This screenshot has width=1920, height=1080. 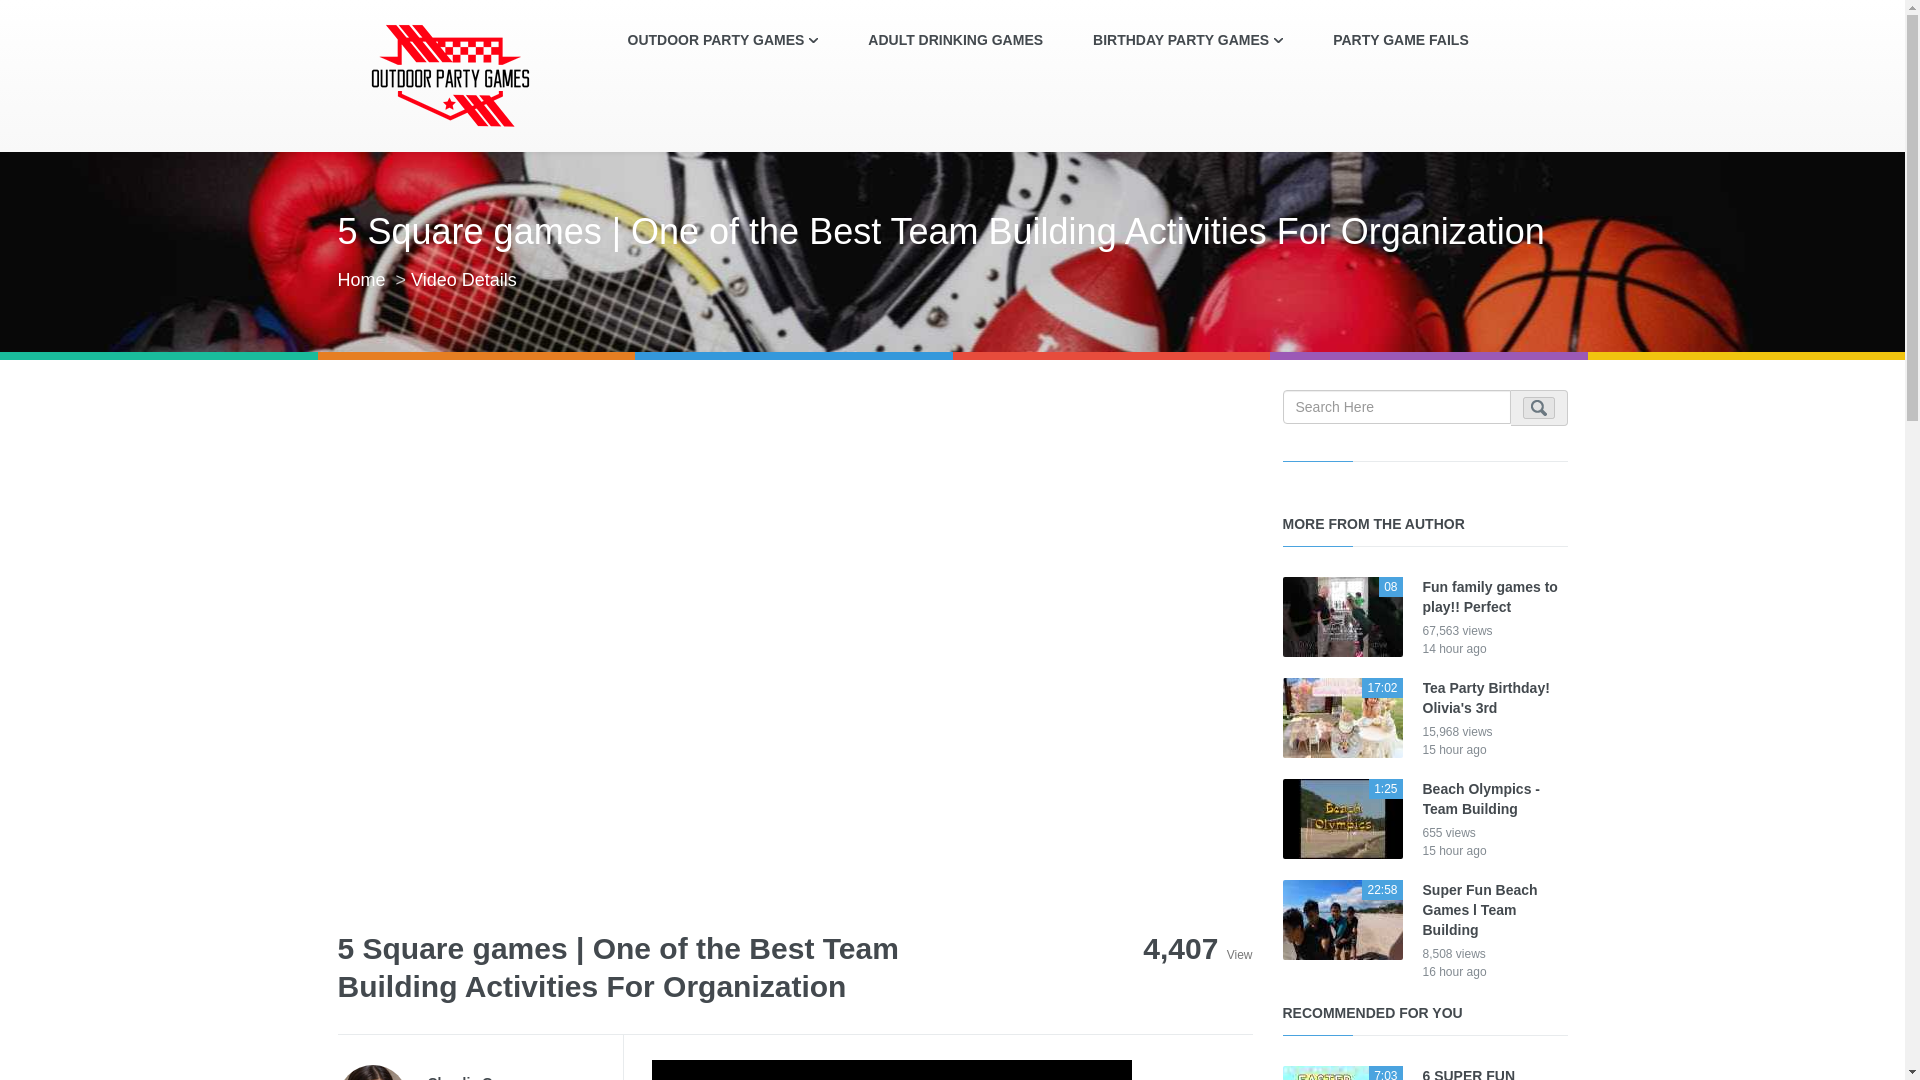 What do you see at coordinates (954, 40) in the screenshot?
I see `ADULT DRINKING GAMES` at bounding box center [954, 40].